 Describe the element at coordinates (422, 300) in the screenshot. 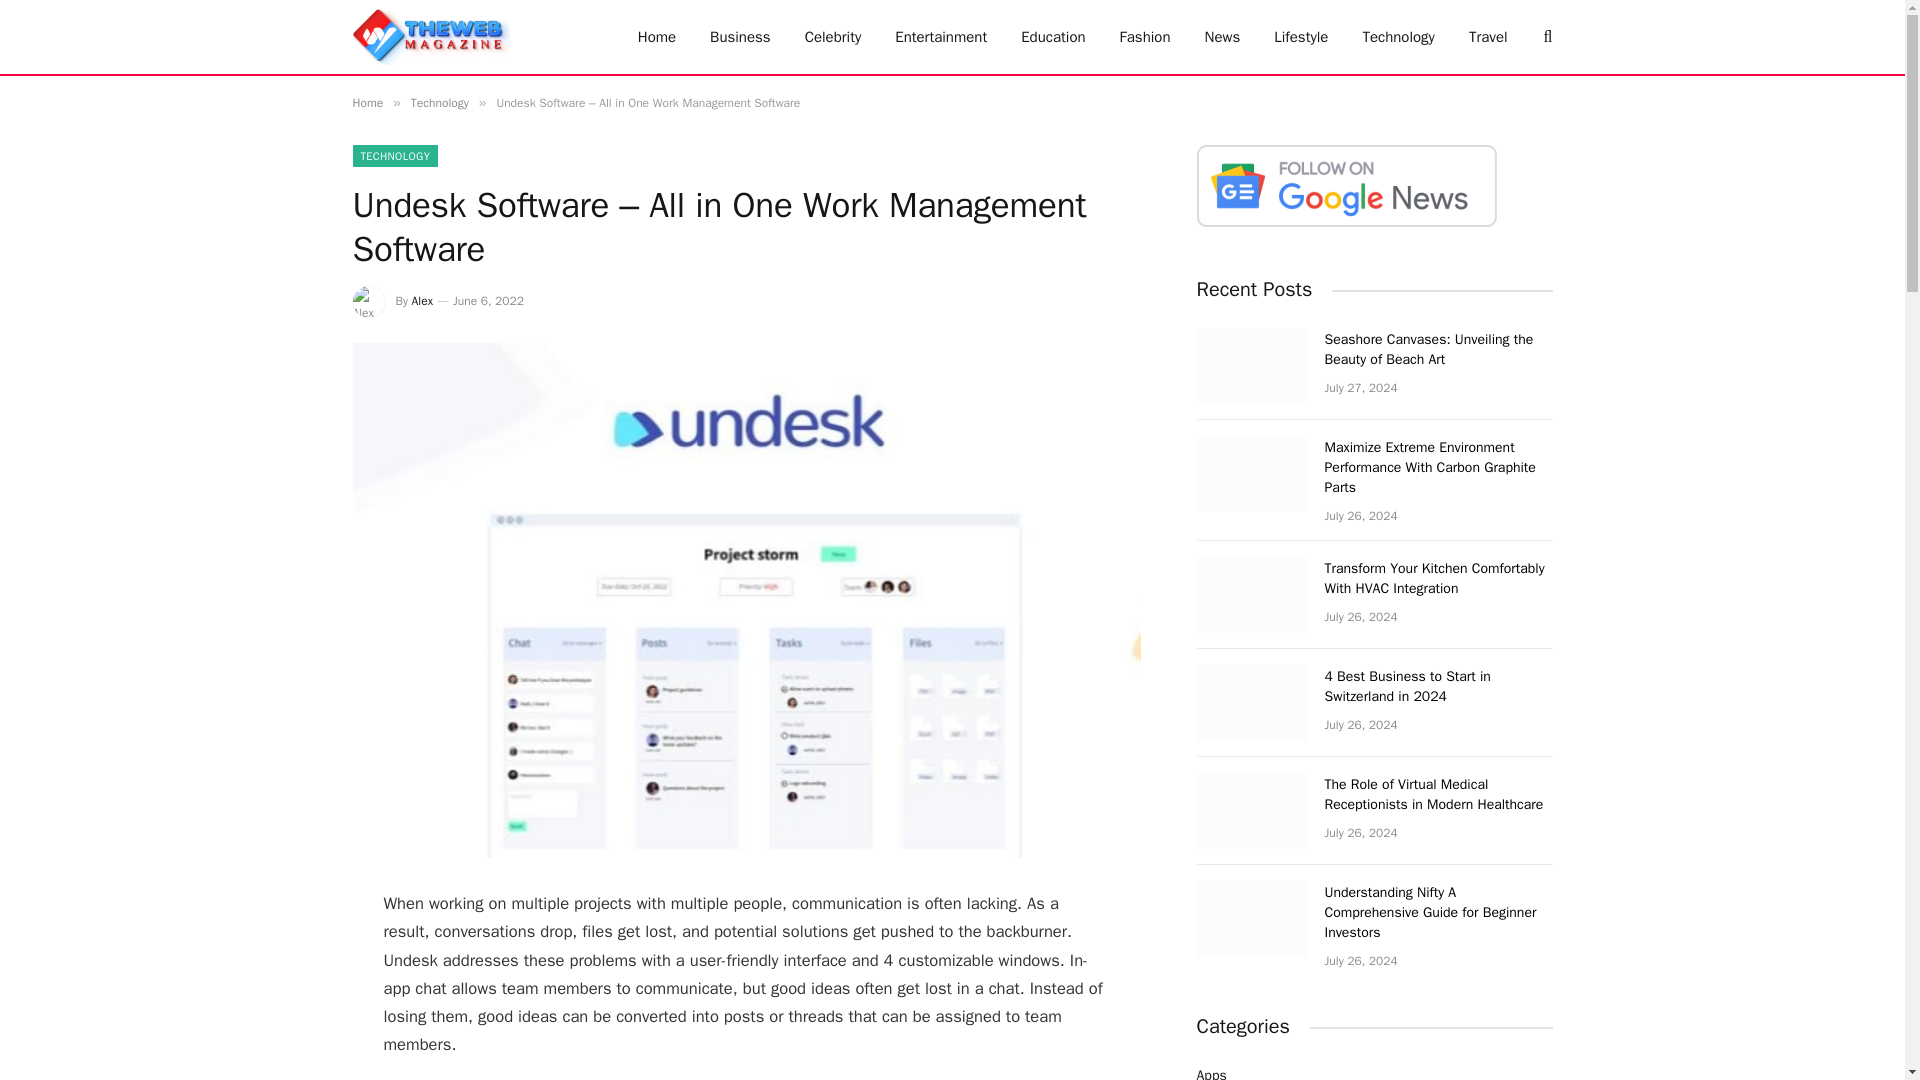

I see `Posts by Alex` at that location.